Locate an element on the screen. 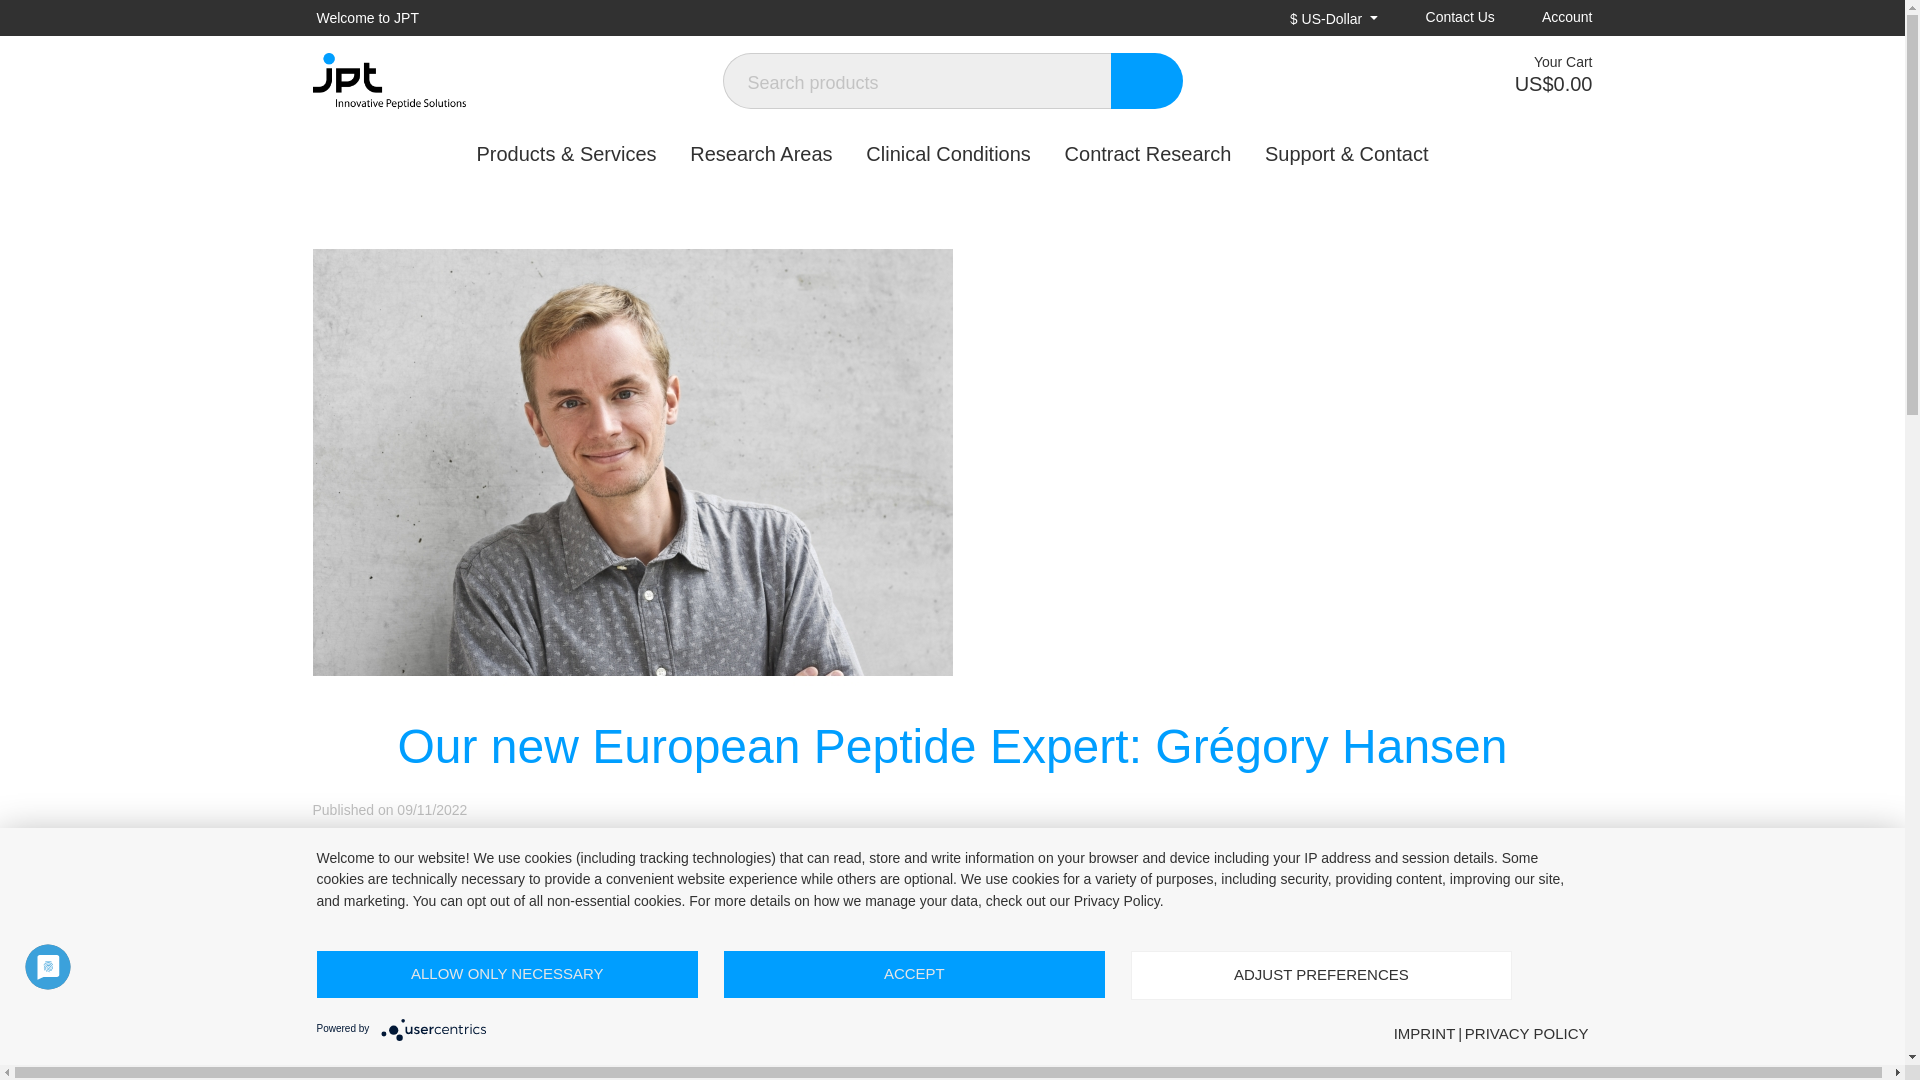  Contact Us is located at coordinates (1444, 18).